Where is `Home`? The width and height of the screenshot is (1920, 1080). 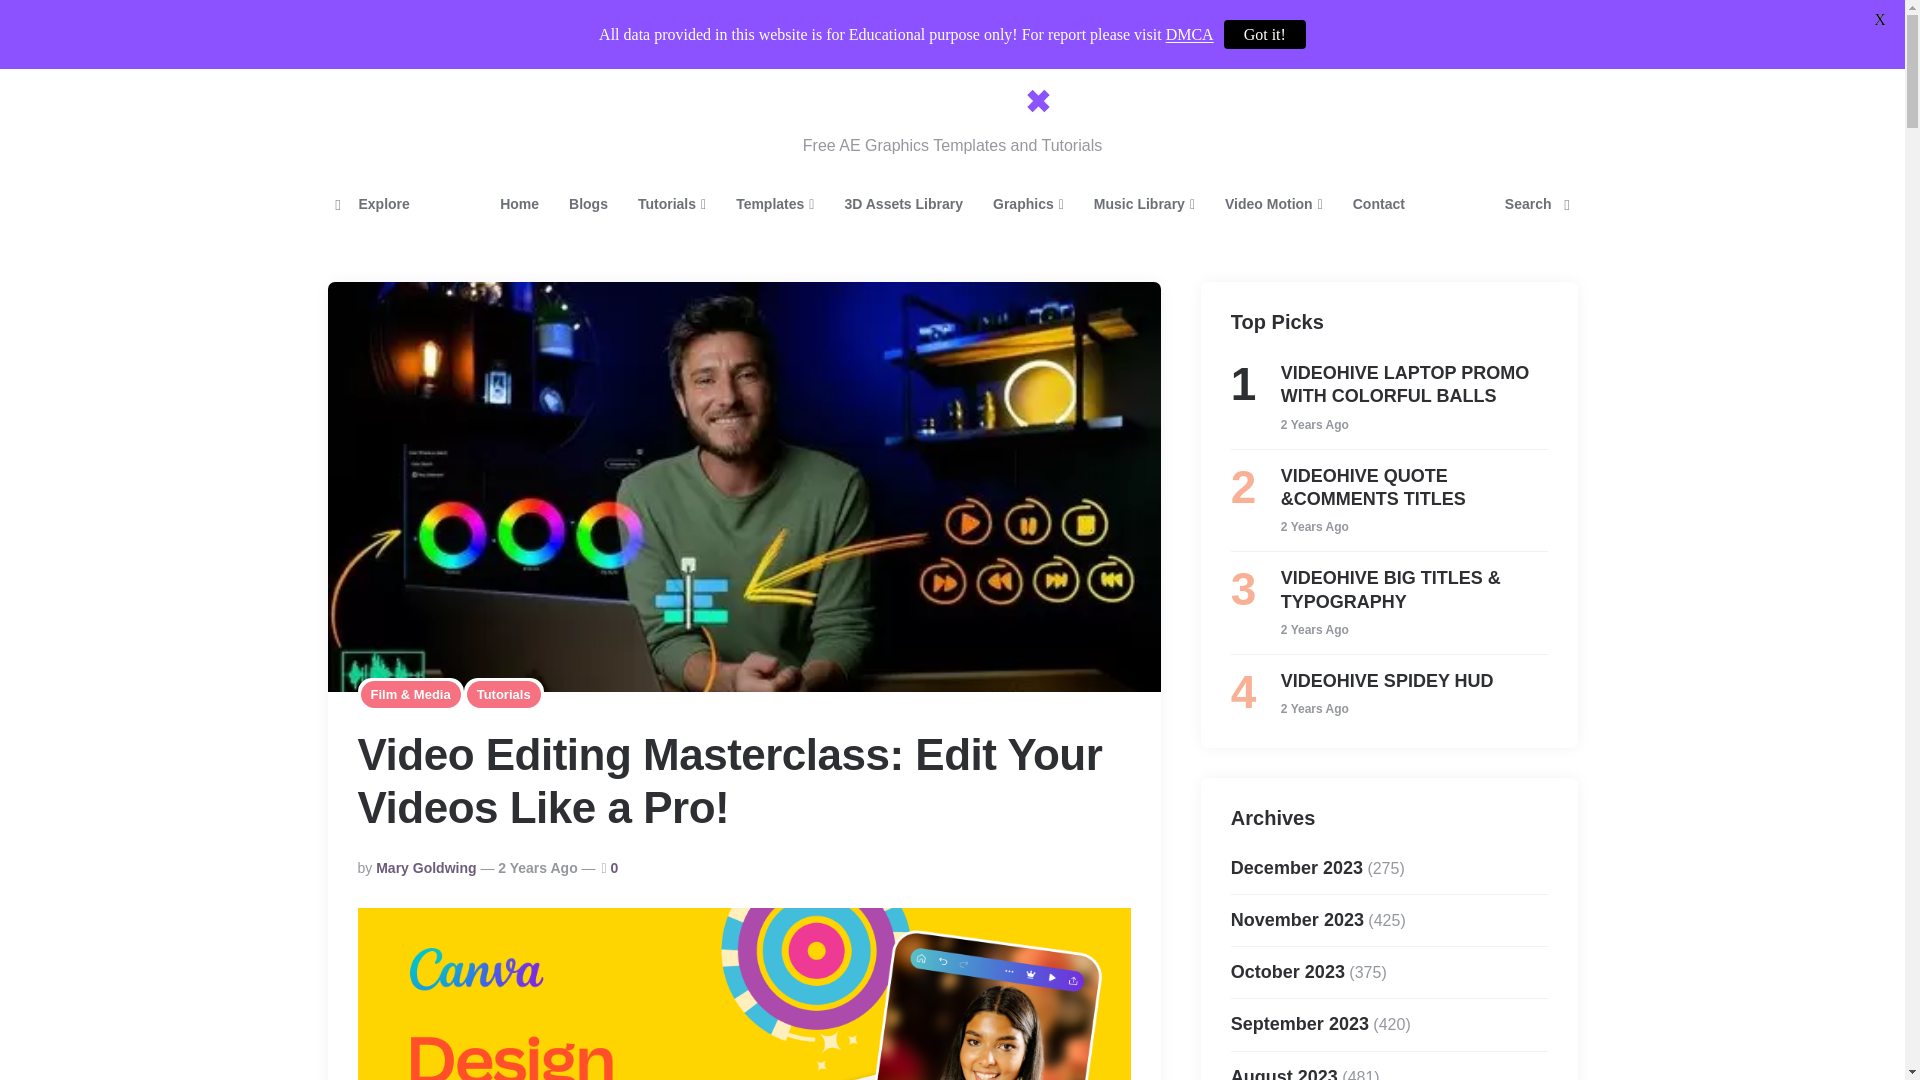 Home is located at coordinates (520, 204).